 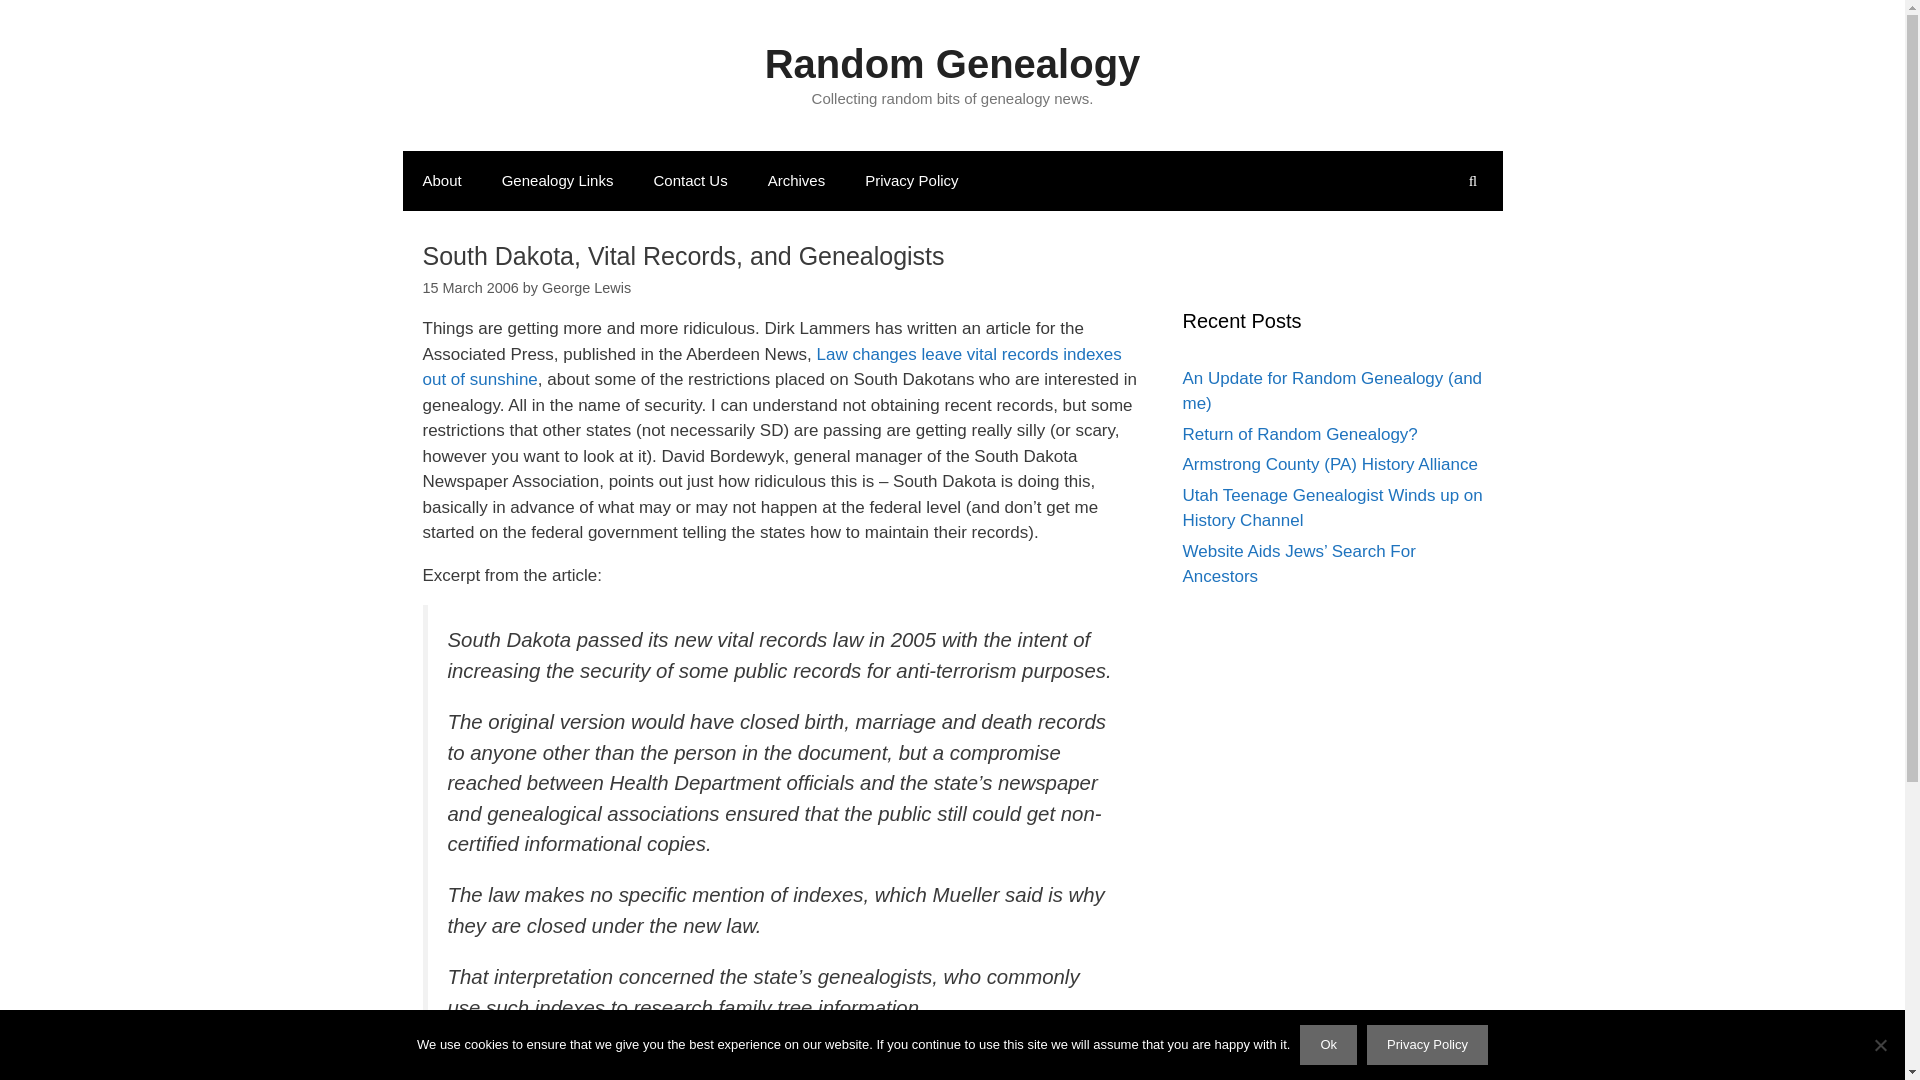 What do you see at coordinates (952, 64) in the screenshot?
I see `Random Genealogy` at bounding box center [952, 64].